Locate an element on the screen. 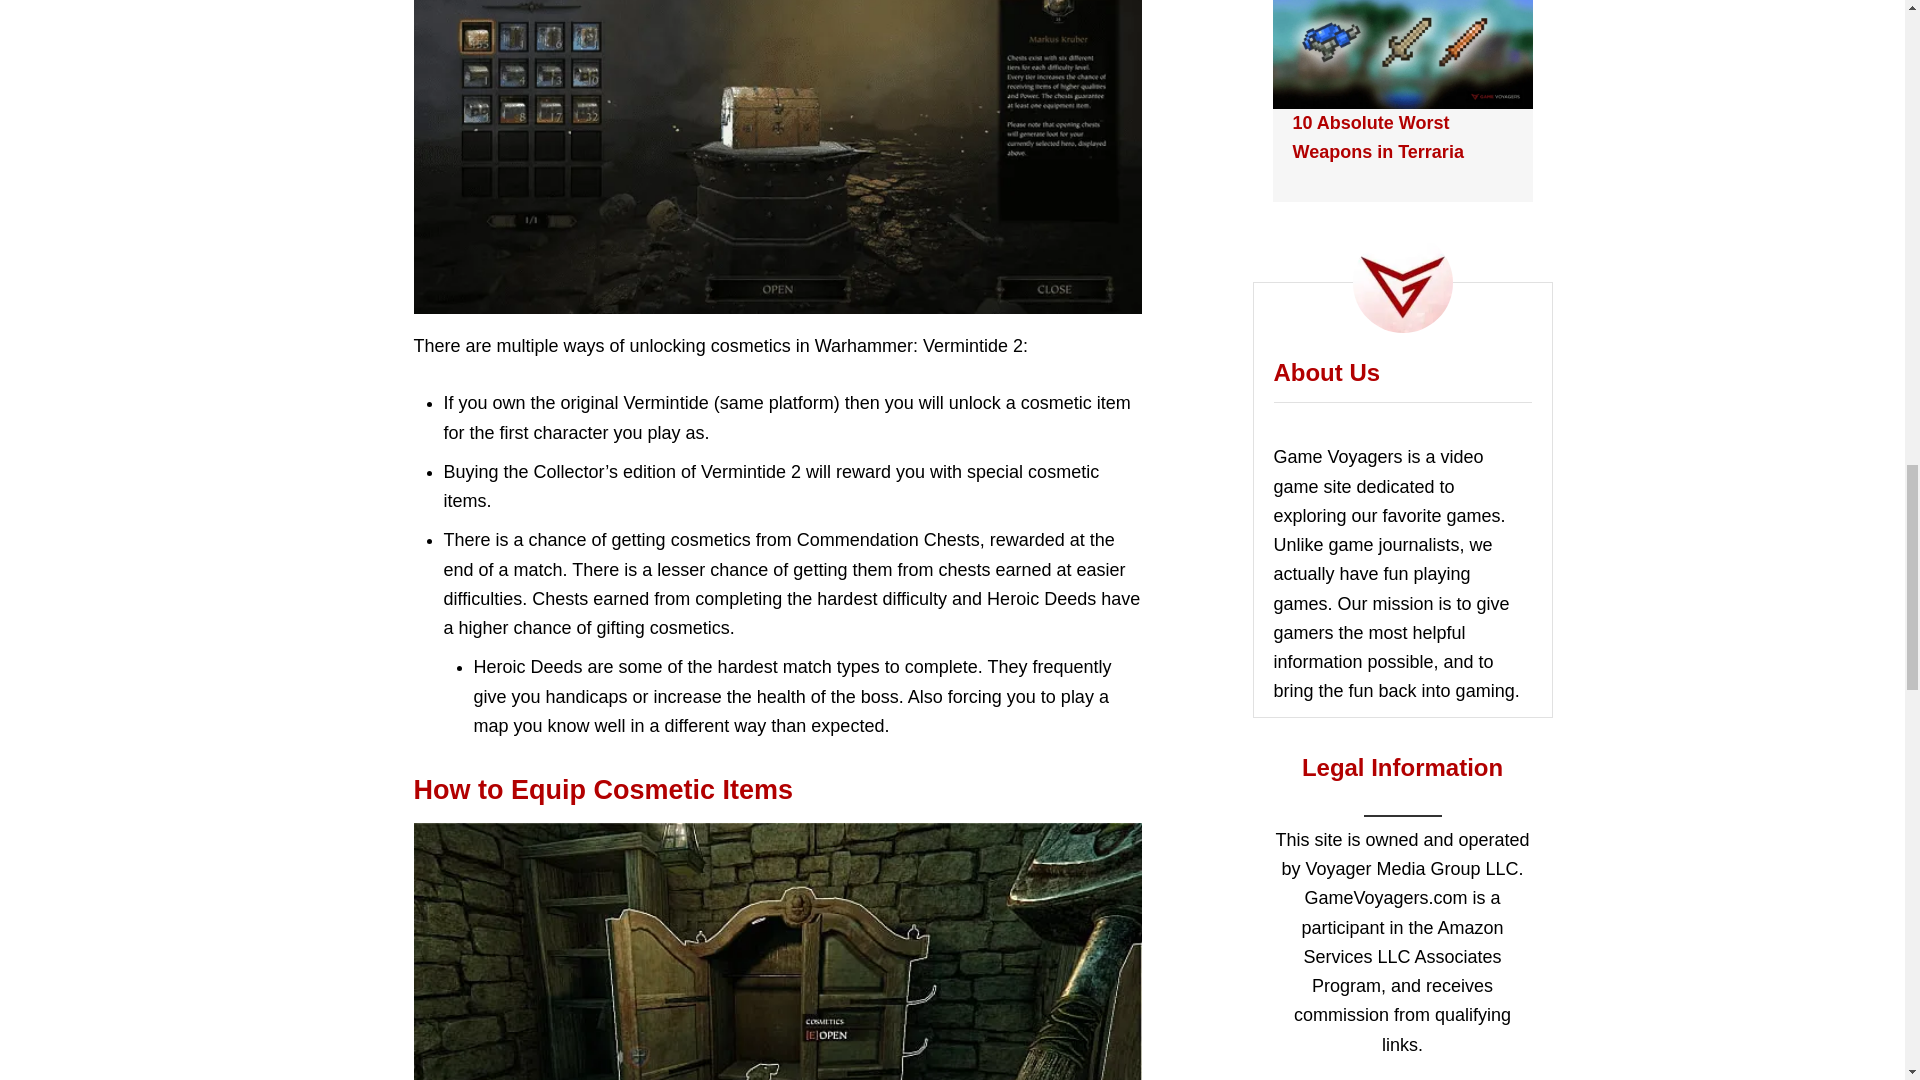  How To Equip Cosmetics In Warhammer: Vermintide 2 3 is located at coordinates (778, 951).